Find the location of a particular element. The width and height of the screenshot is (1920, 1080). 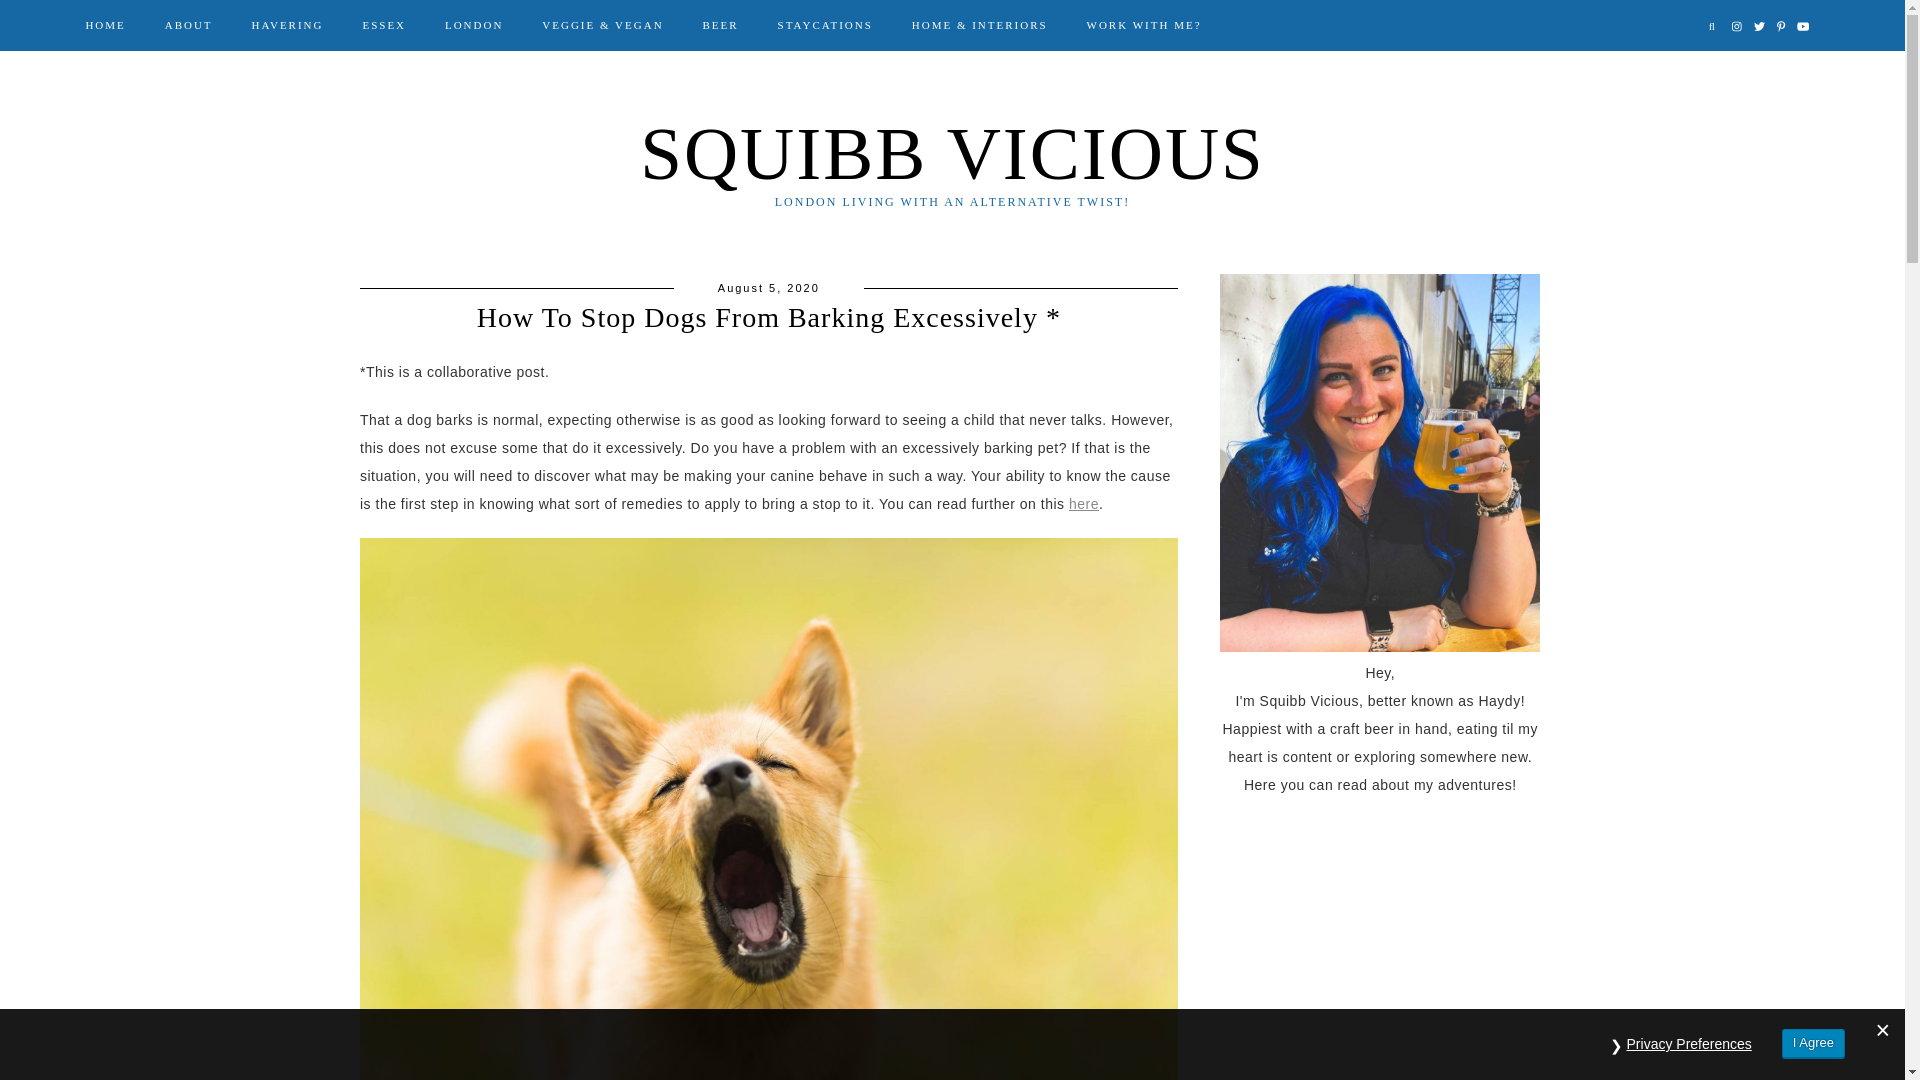

ABOUT is located at coordinates (188, 24).